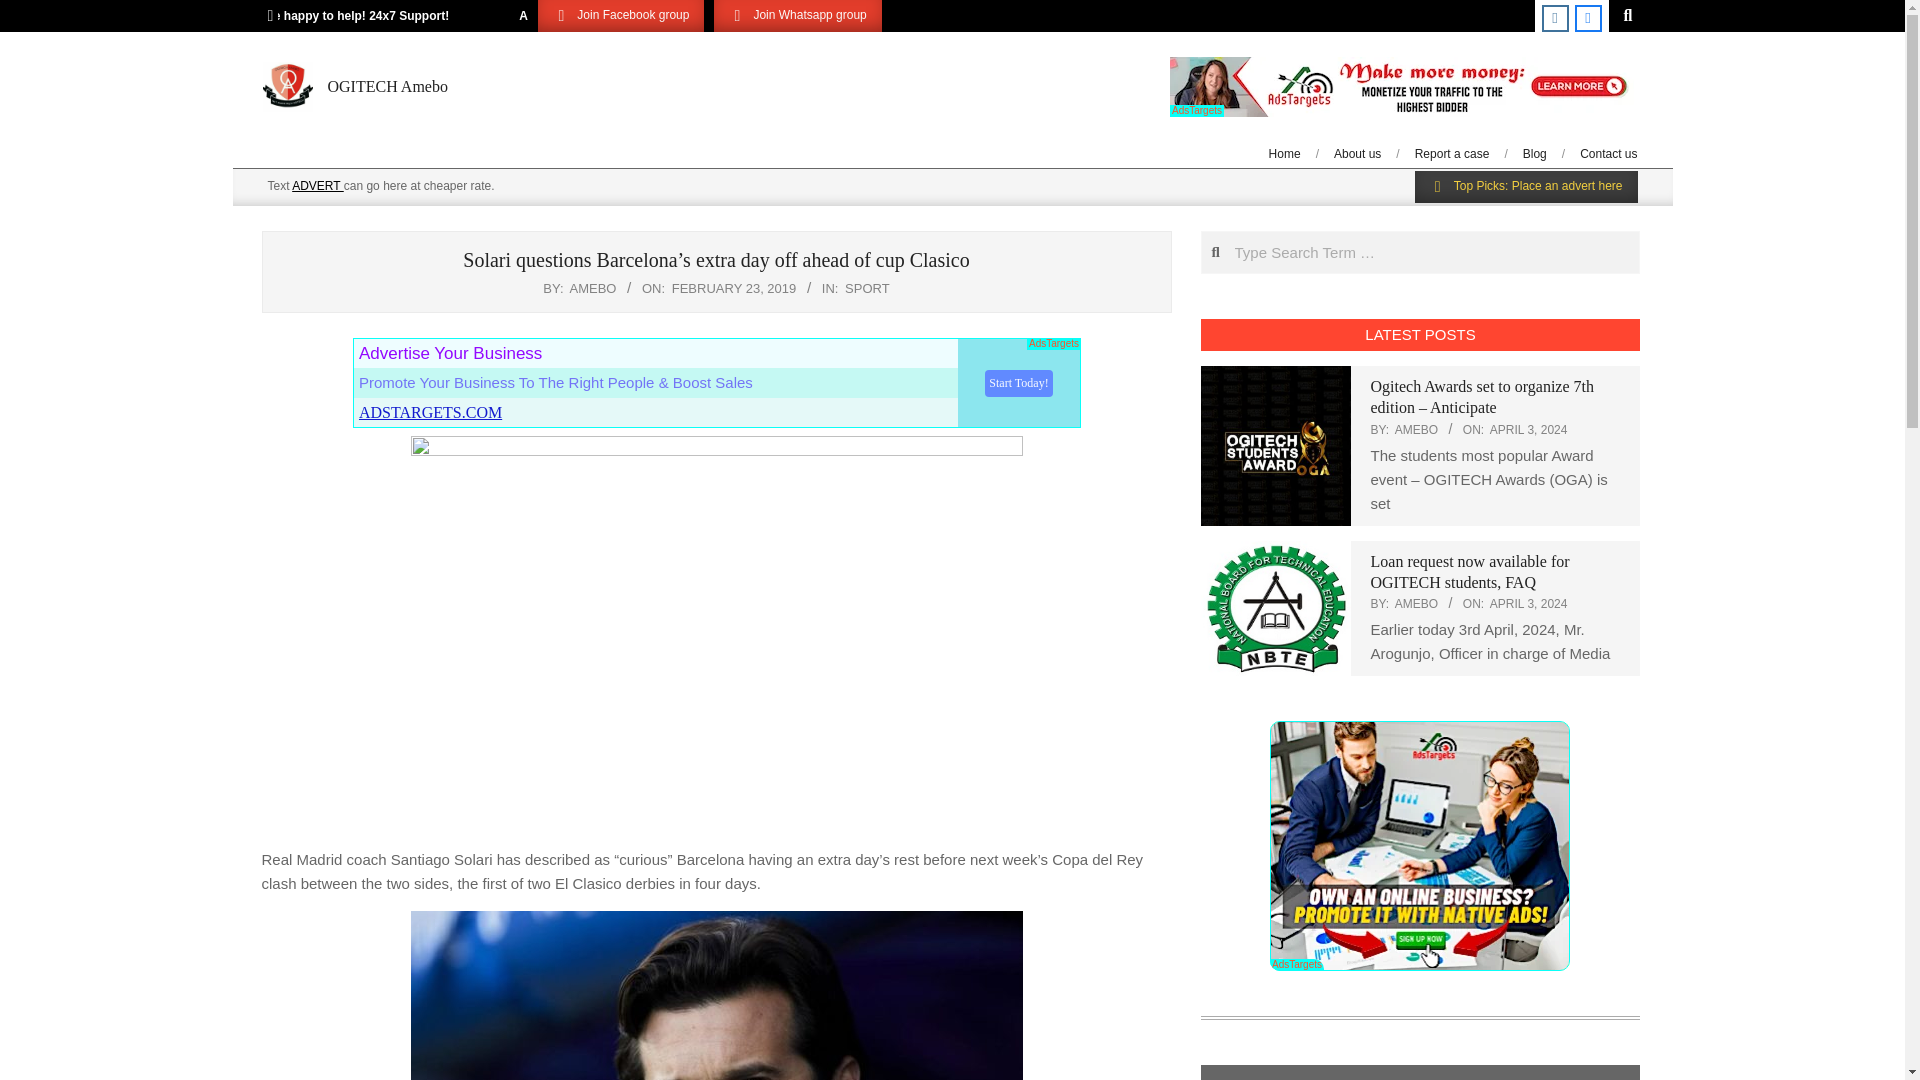 This screenshot has width=1920, height=1080. What do you see at coordinates (867, 288) in the screenshot?
I see `SPORT` at bounding box center [867, 288].